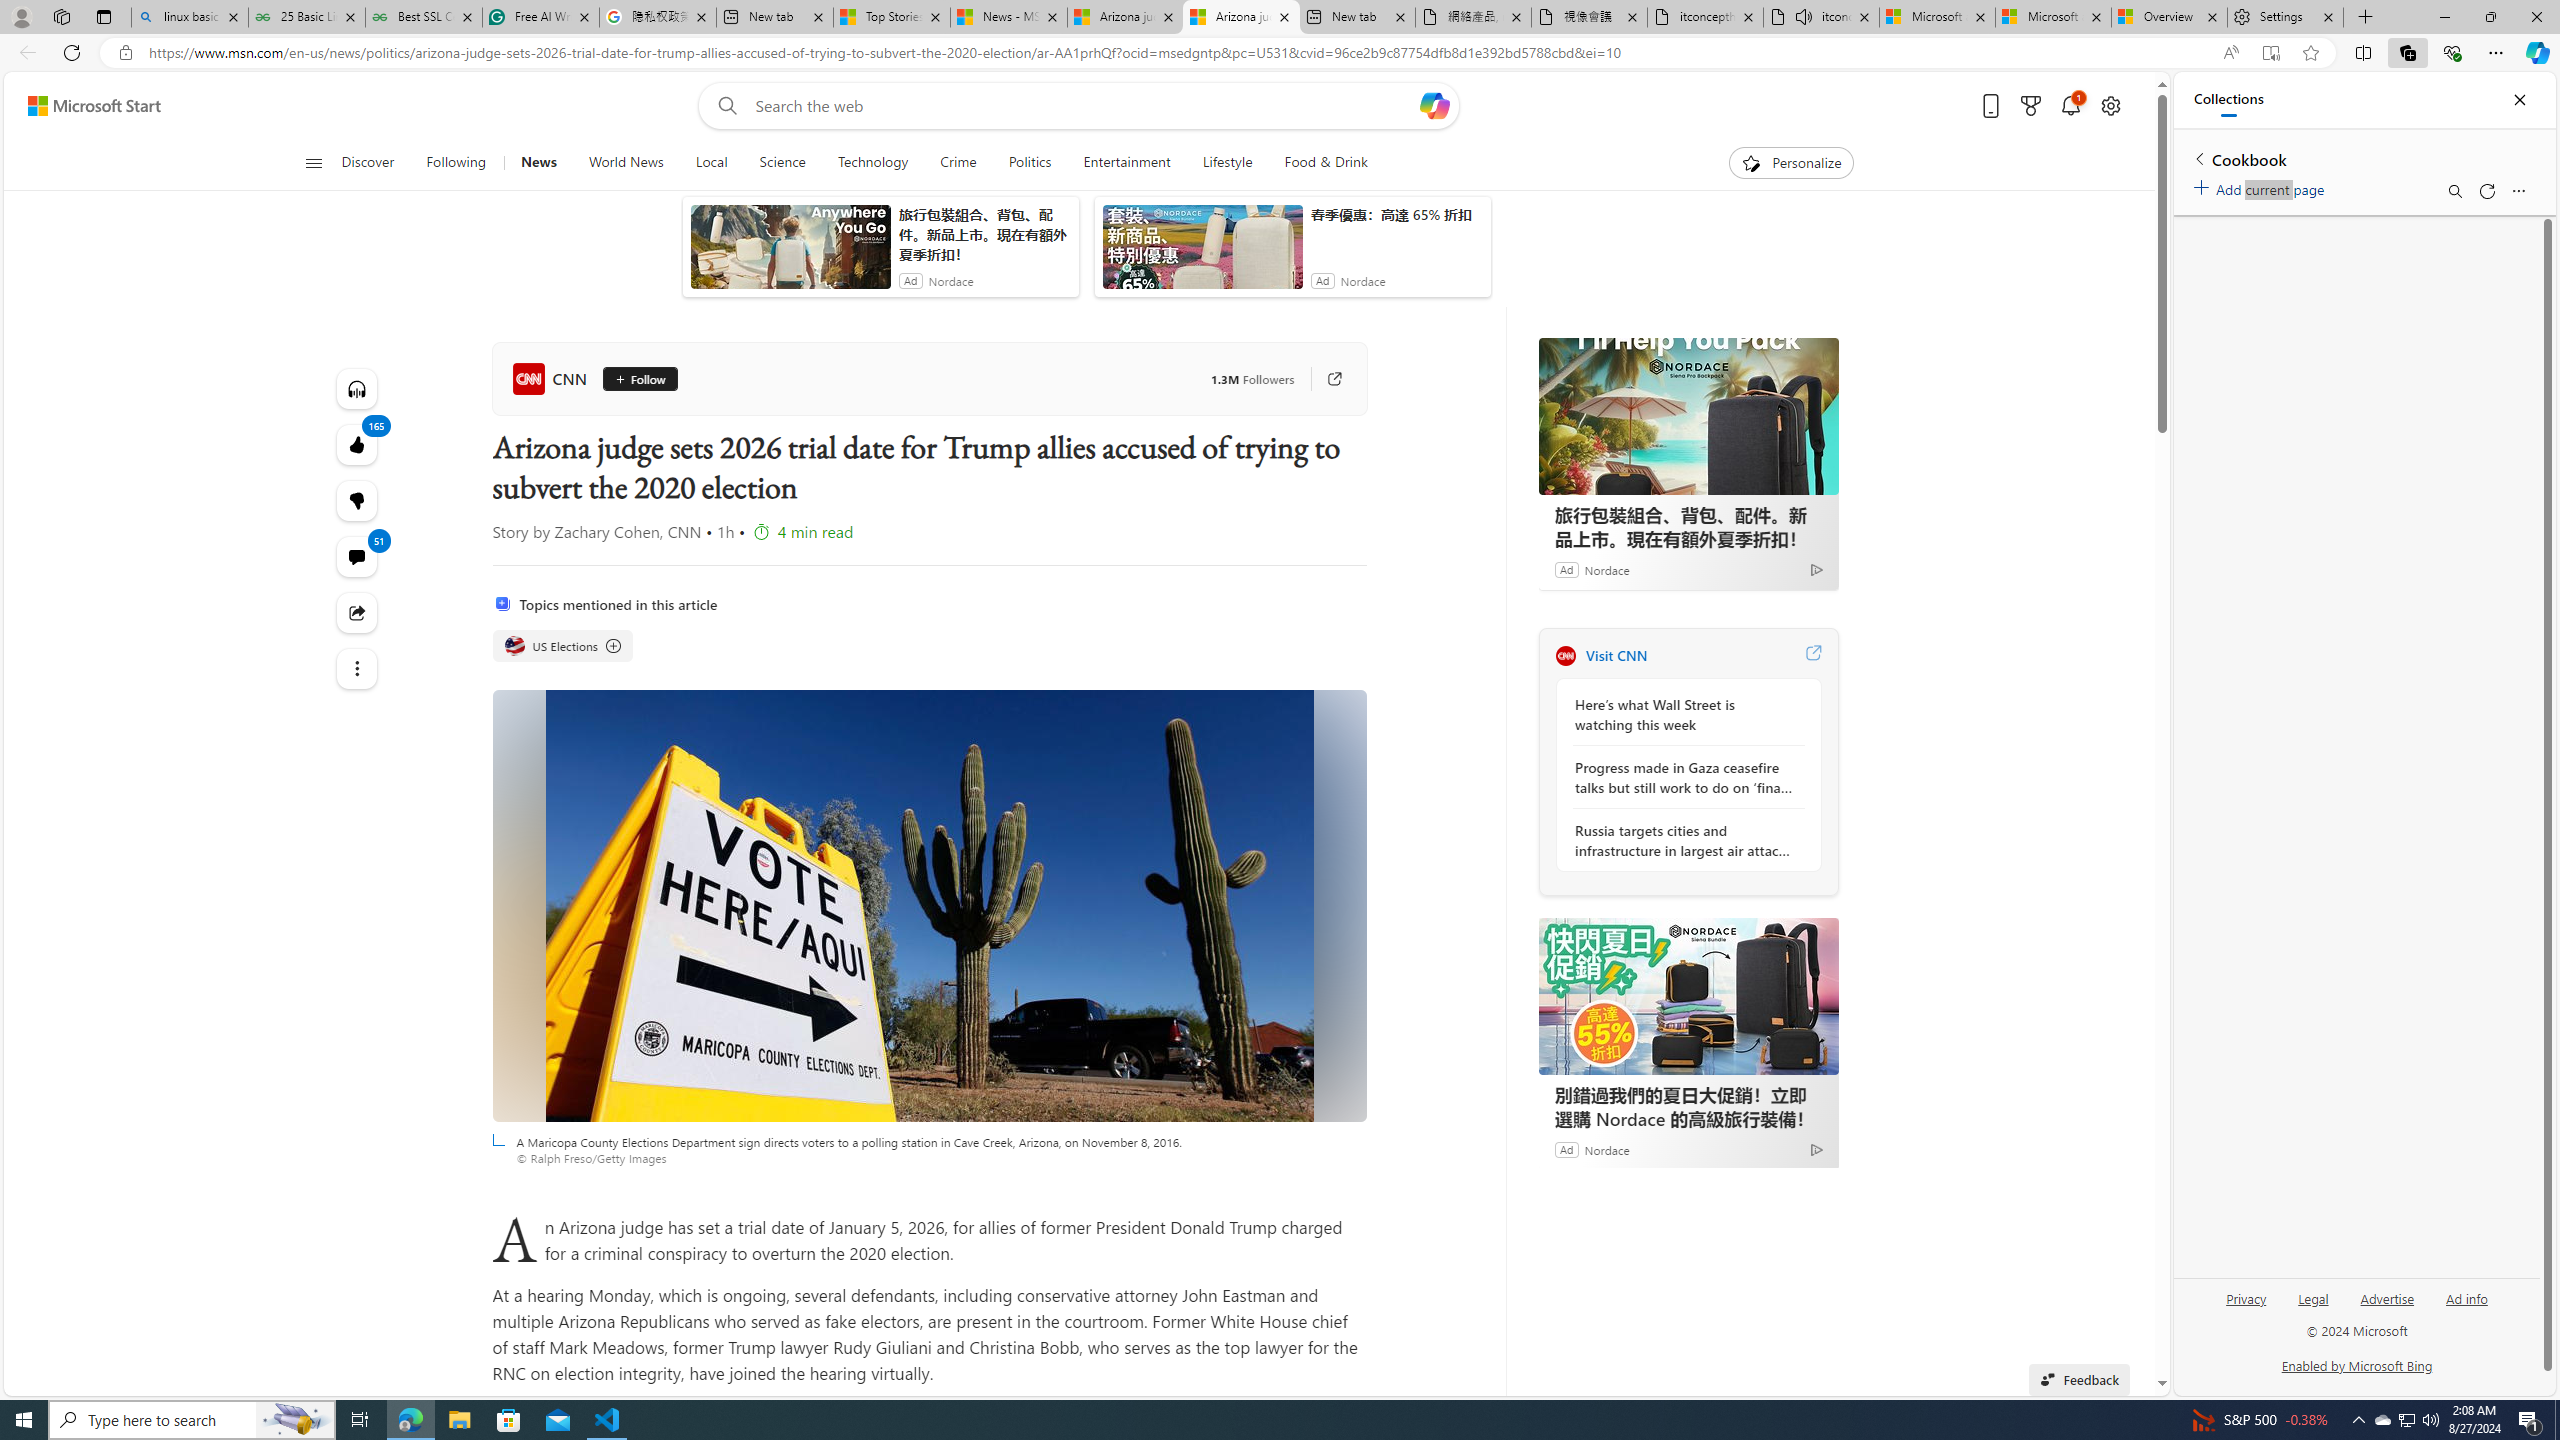 This screenshot has height=1440, width=2560. What do you see at coordinates (562, 646) in the screenshot?
I see `US Elections US Elections US Elections` at bounding box center [562, 646].